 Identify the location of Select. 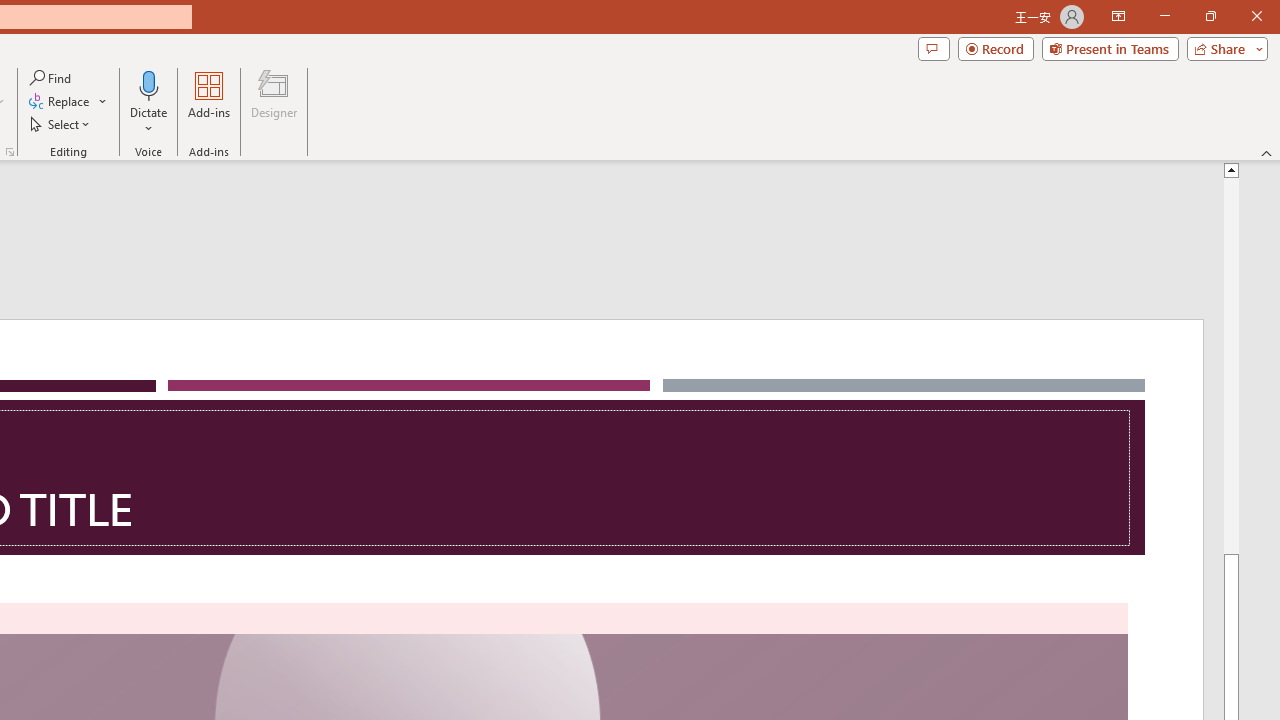
(61, 124).